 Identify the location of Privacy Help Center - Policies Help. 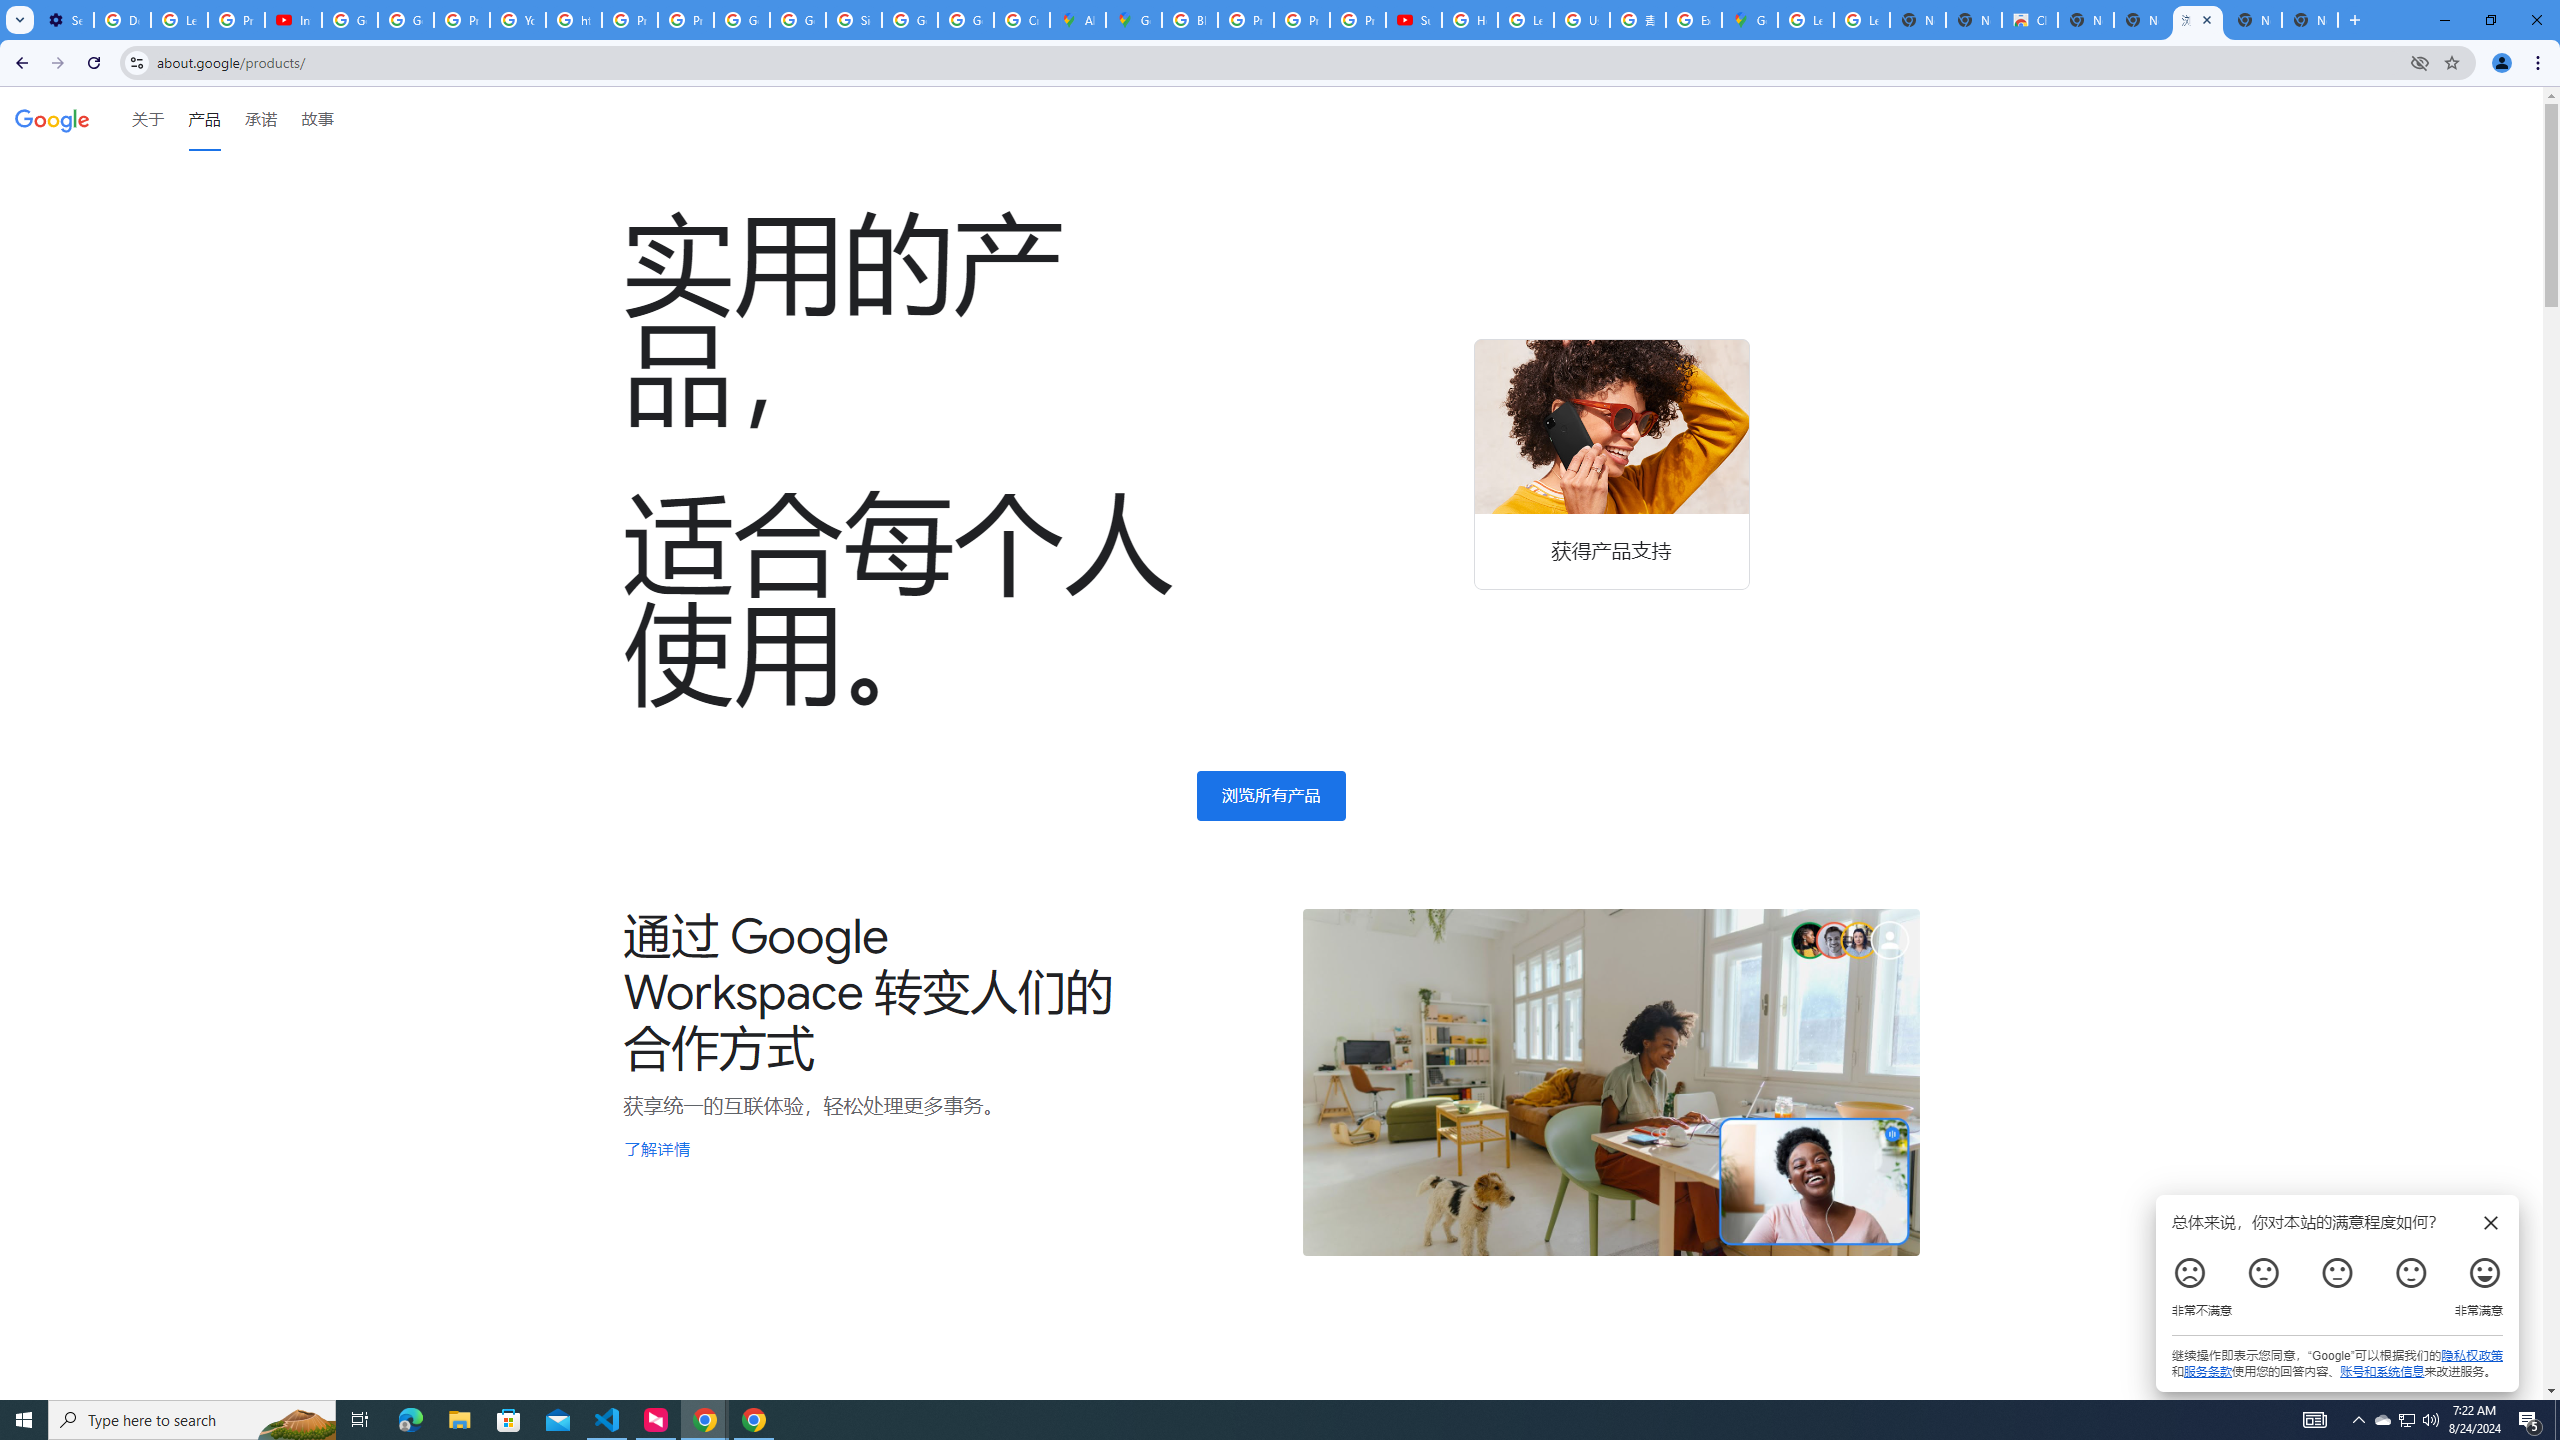
(1301, 20).